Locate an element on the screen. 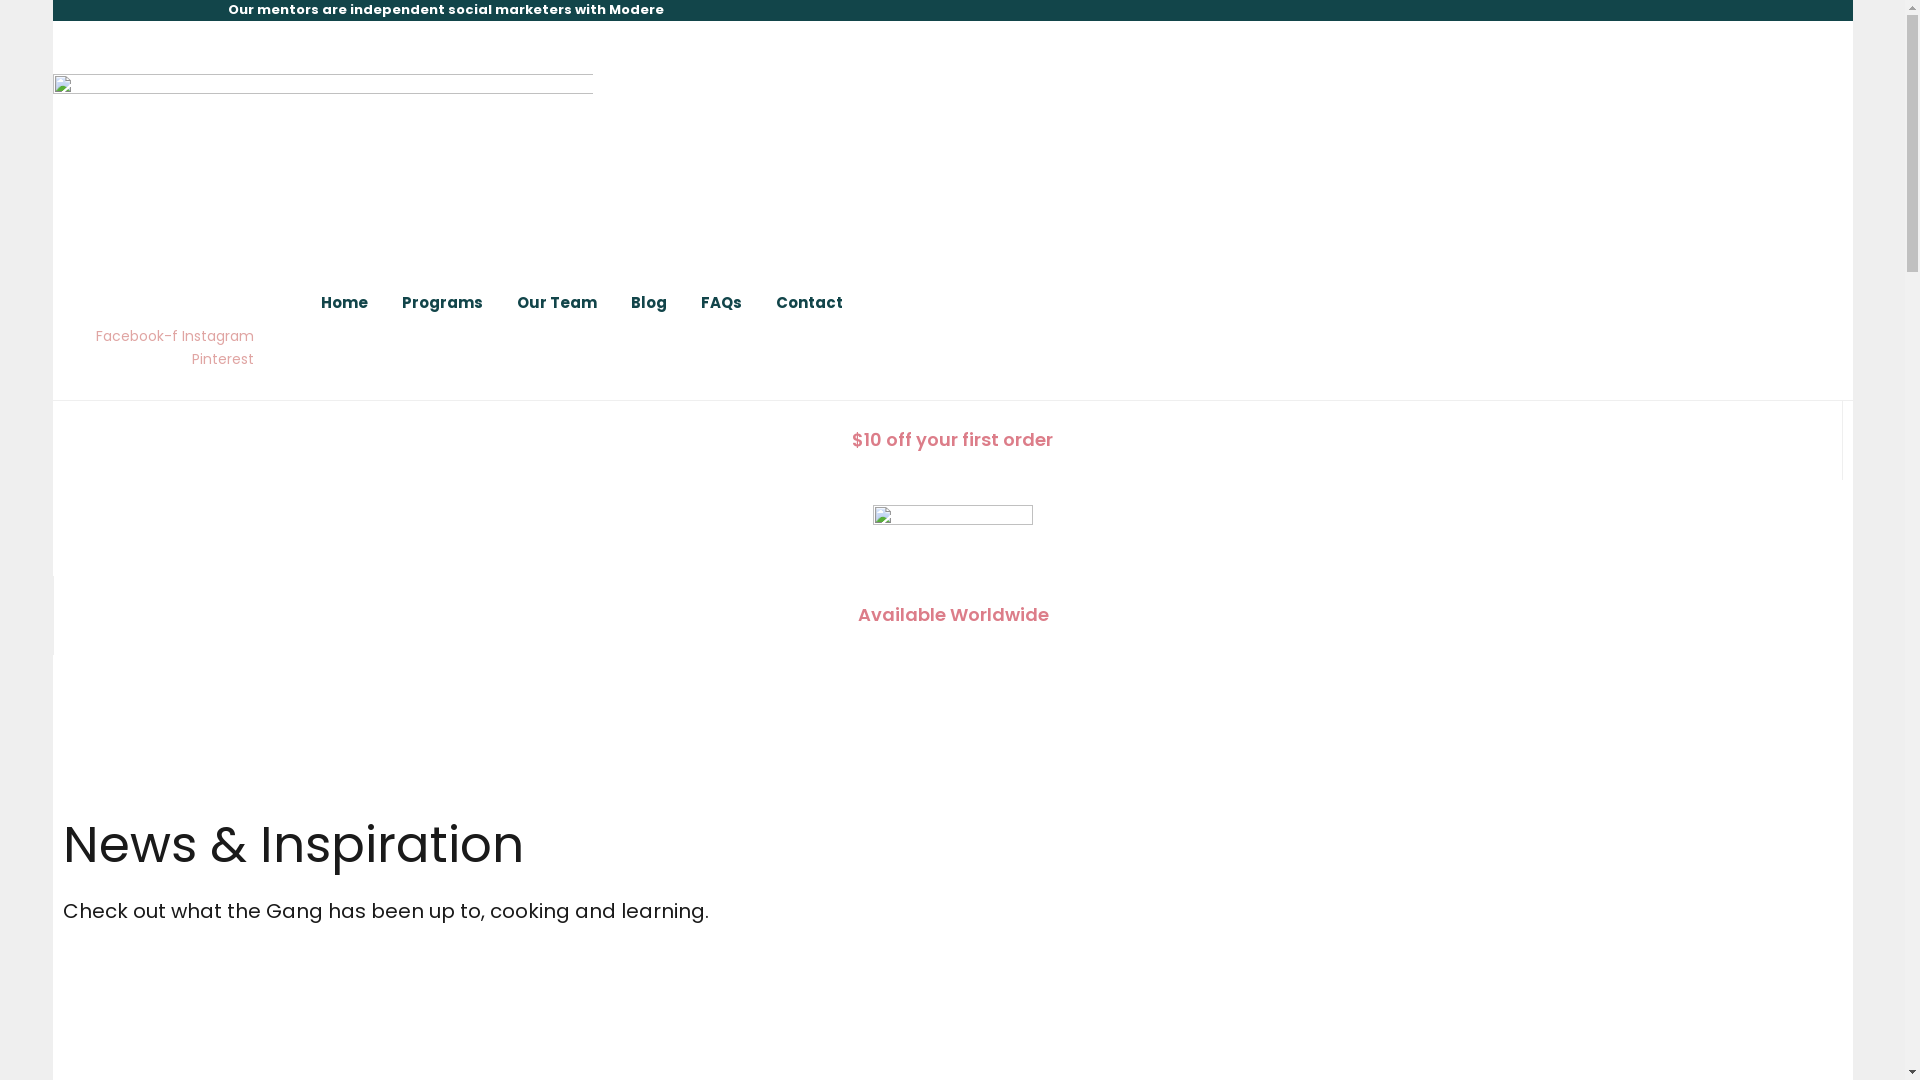 This screenshot has width=1920, height=1080. Instagram is located at coordinates (218, 336).